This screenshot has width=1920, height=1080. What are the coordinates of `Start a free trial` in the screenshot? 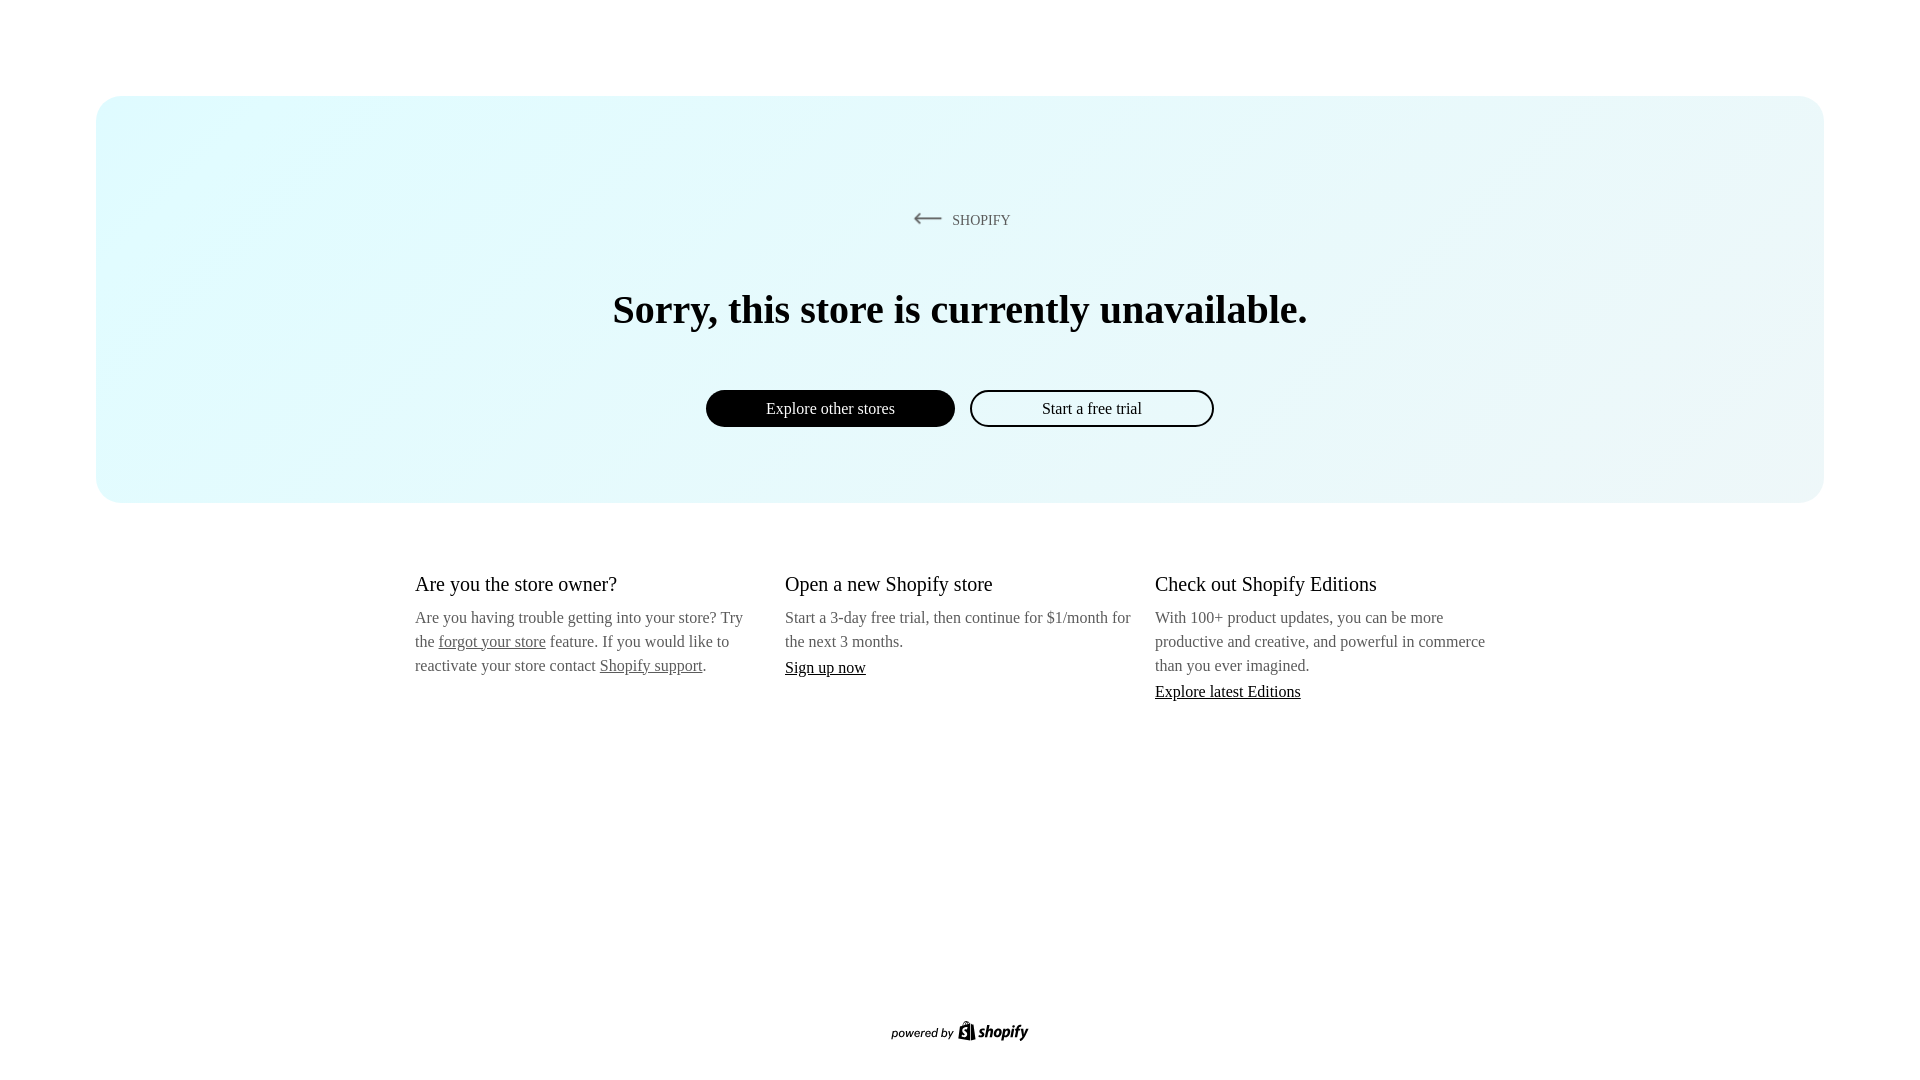 It's located at (1091, 408).